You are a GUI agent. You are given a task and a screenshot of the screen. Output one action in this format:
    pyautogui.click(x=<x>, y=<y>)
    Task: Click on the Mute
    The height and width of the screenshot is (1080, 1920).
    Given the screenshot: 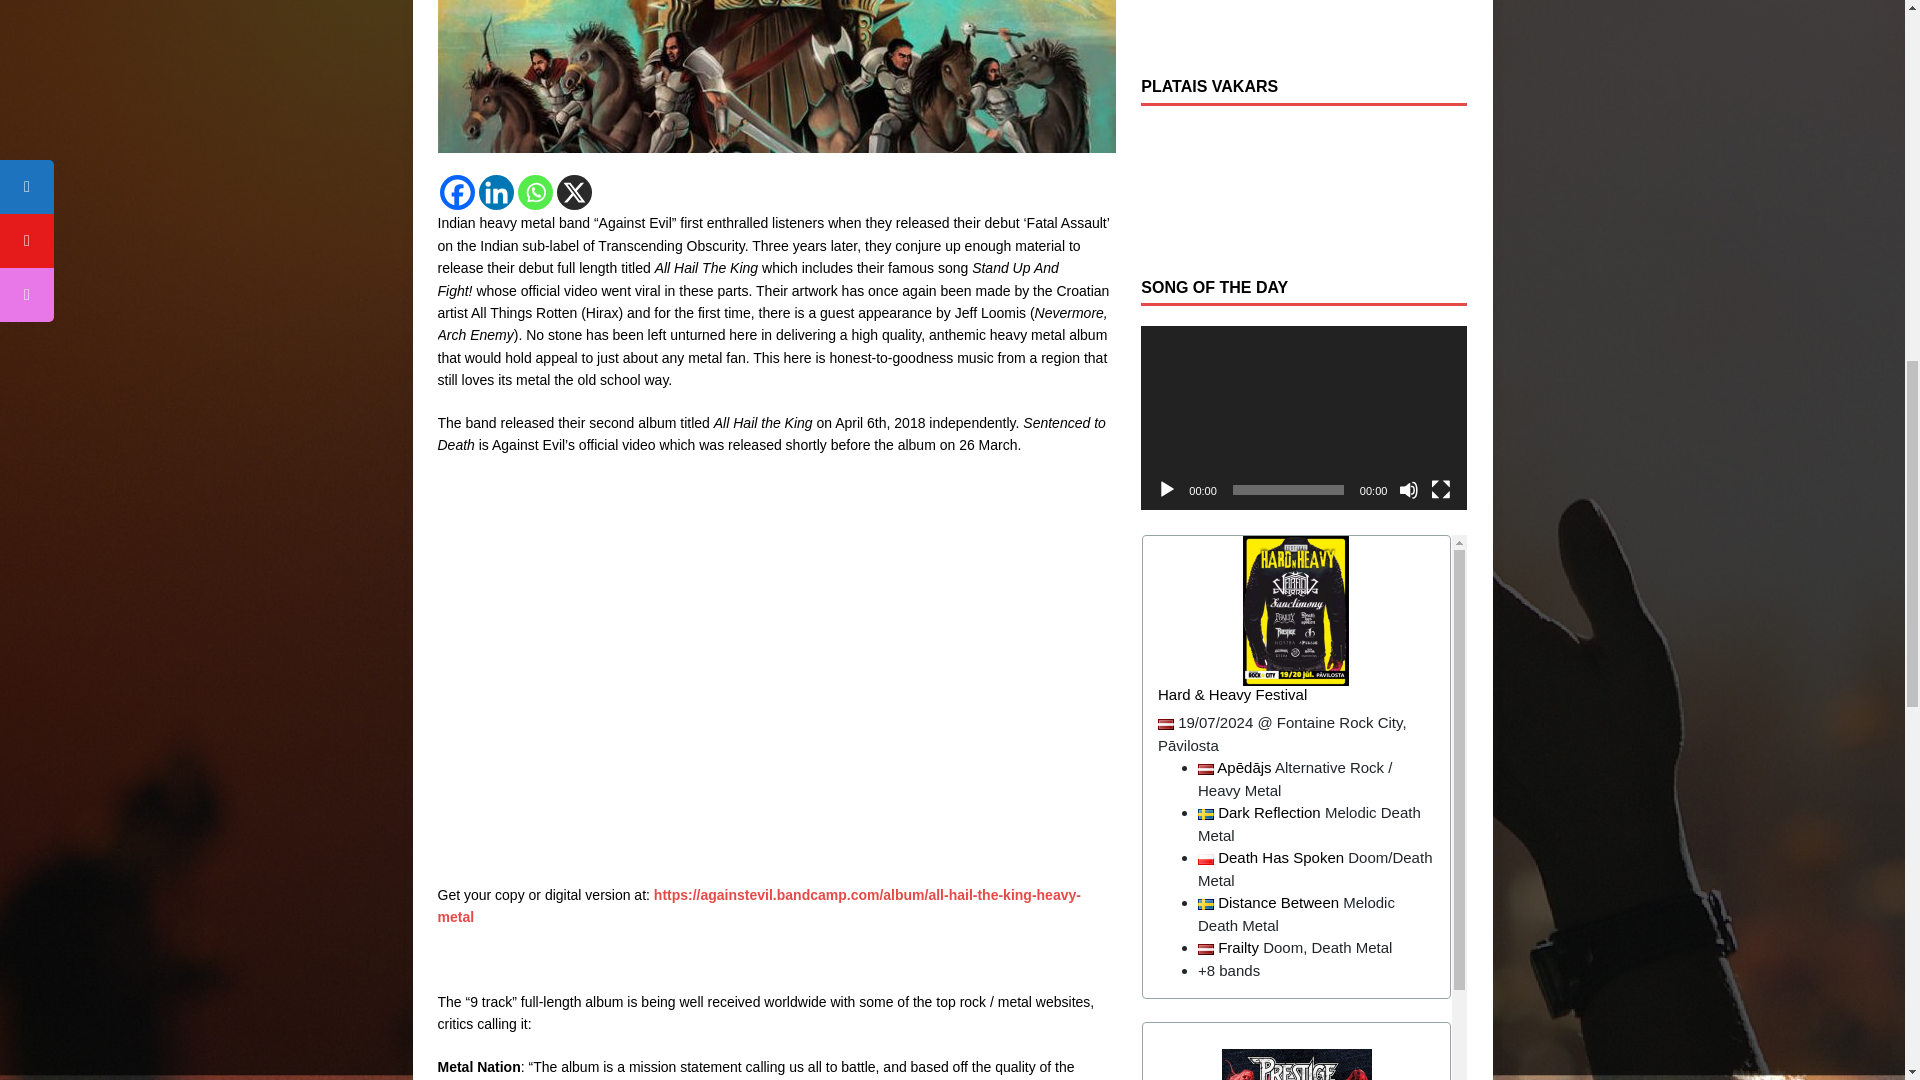 What is the action you would take?
    pyautogui.click(x=1408, y=490)
    